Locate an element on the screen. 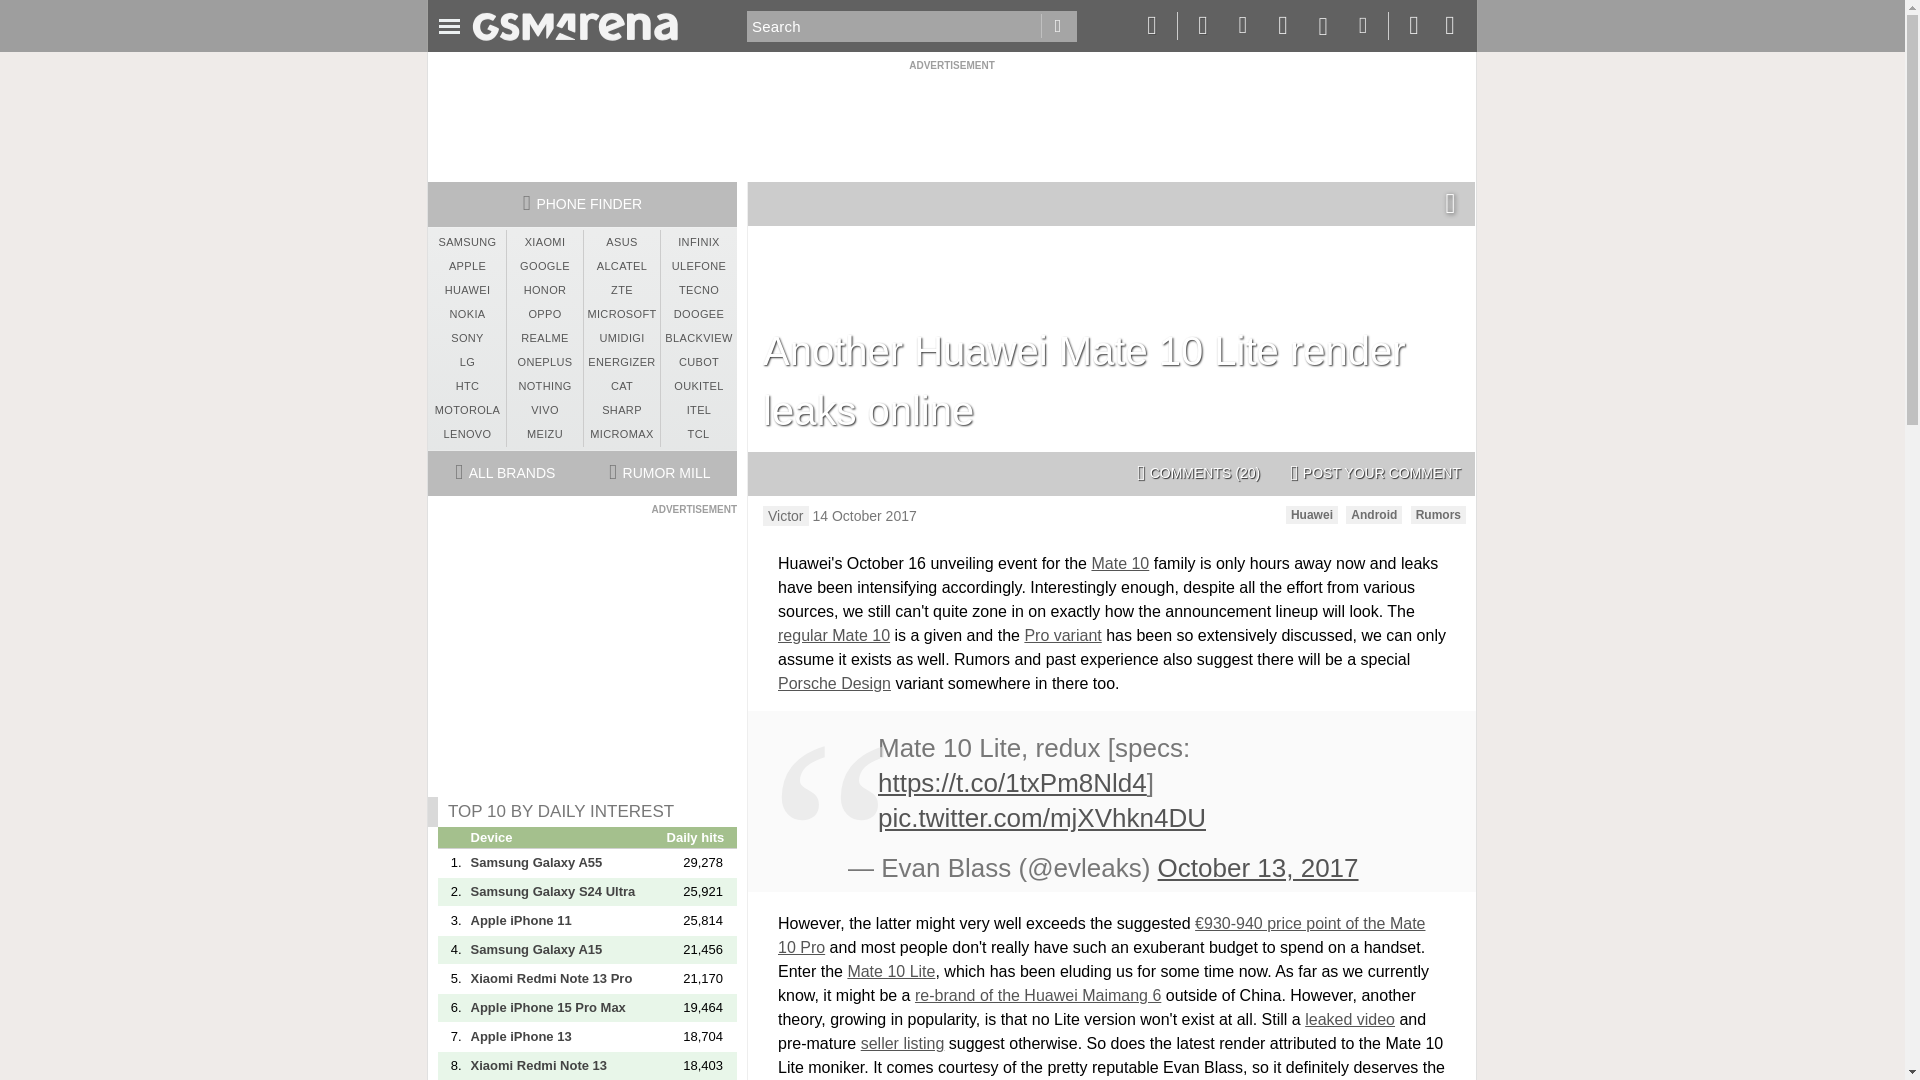 This screenshot has height=1080, width=1920. Go is located at coordinates (1058, 26).